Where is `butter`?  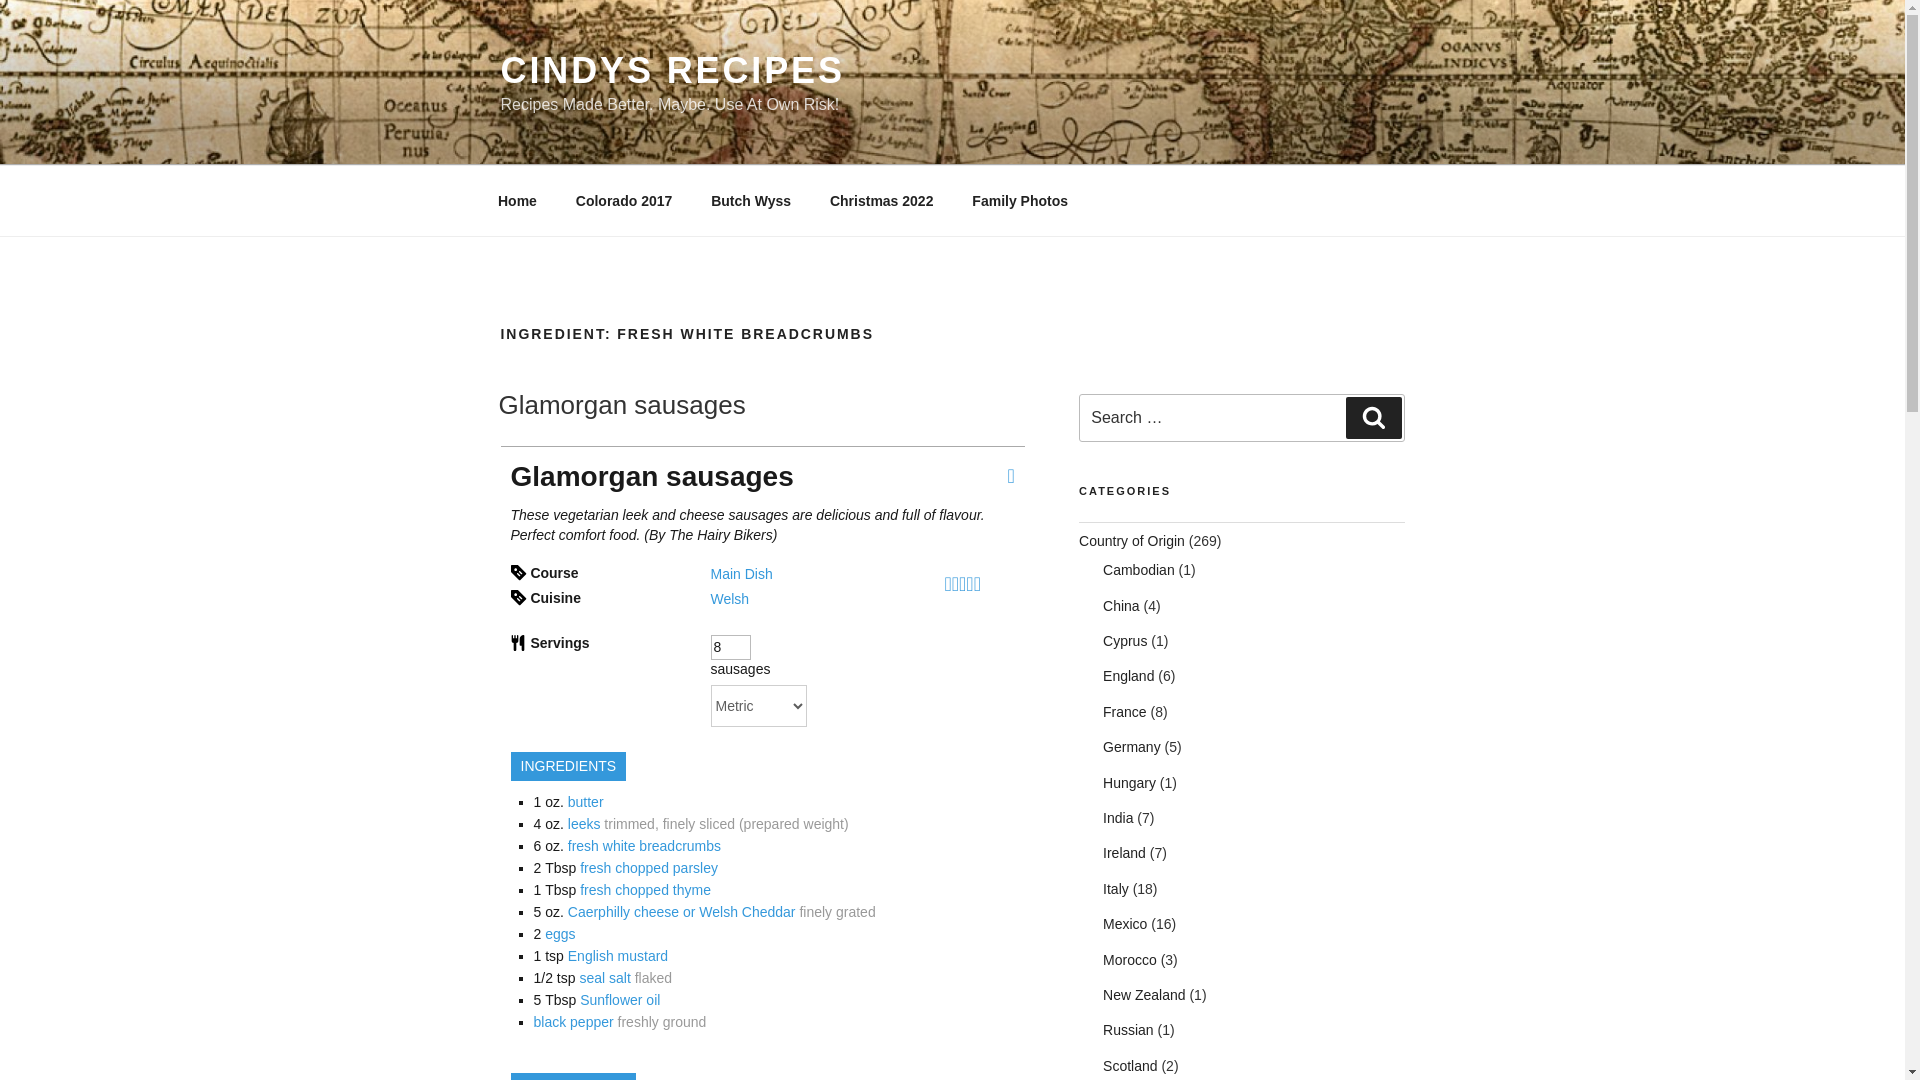 butter is located at coordinates (586, 802).